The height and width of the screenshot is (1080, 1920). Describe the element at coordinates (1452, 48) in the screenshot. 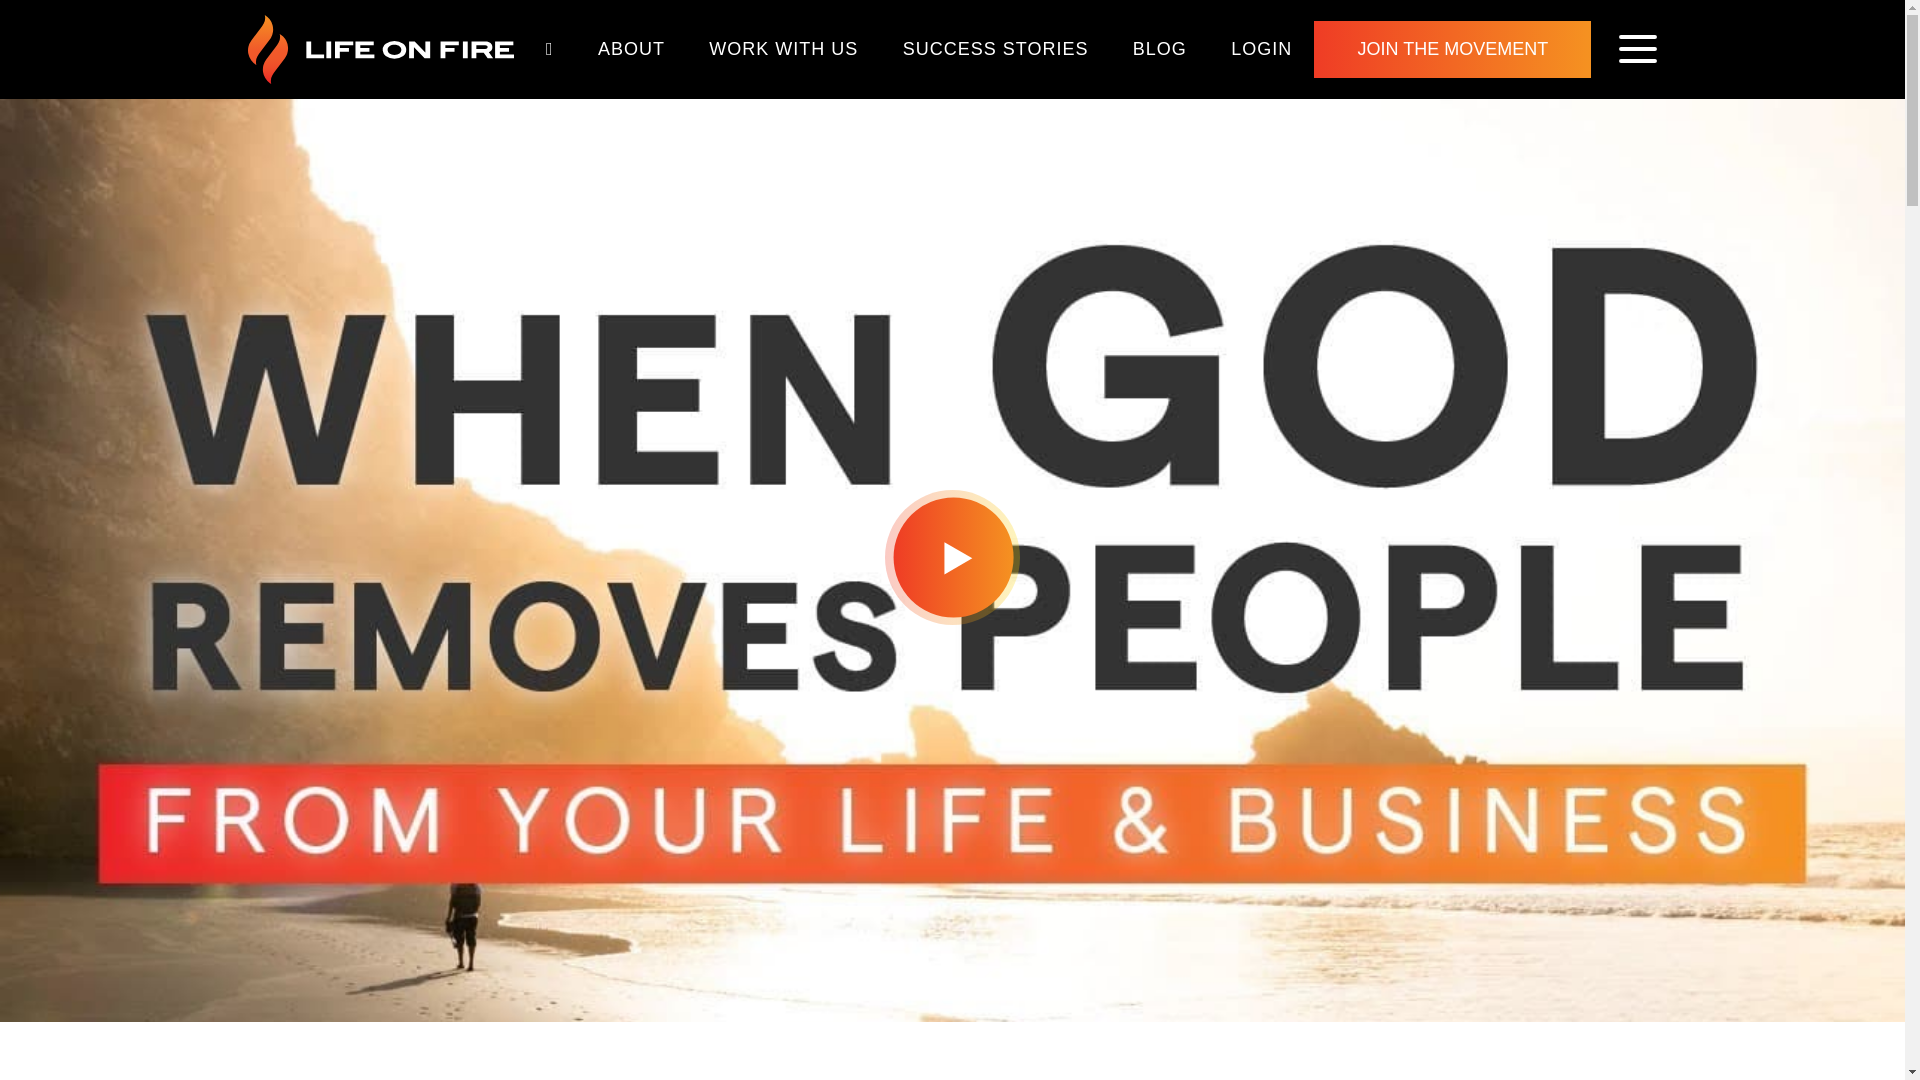

I see `JOIN THE MOVEMENT` at that location.